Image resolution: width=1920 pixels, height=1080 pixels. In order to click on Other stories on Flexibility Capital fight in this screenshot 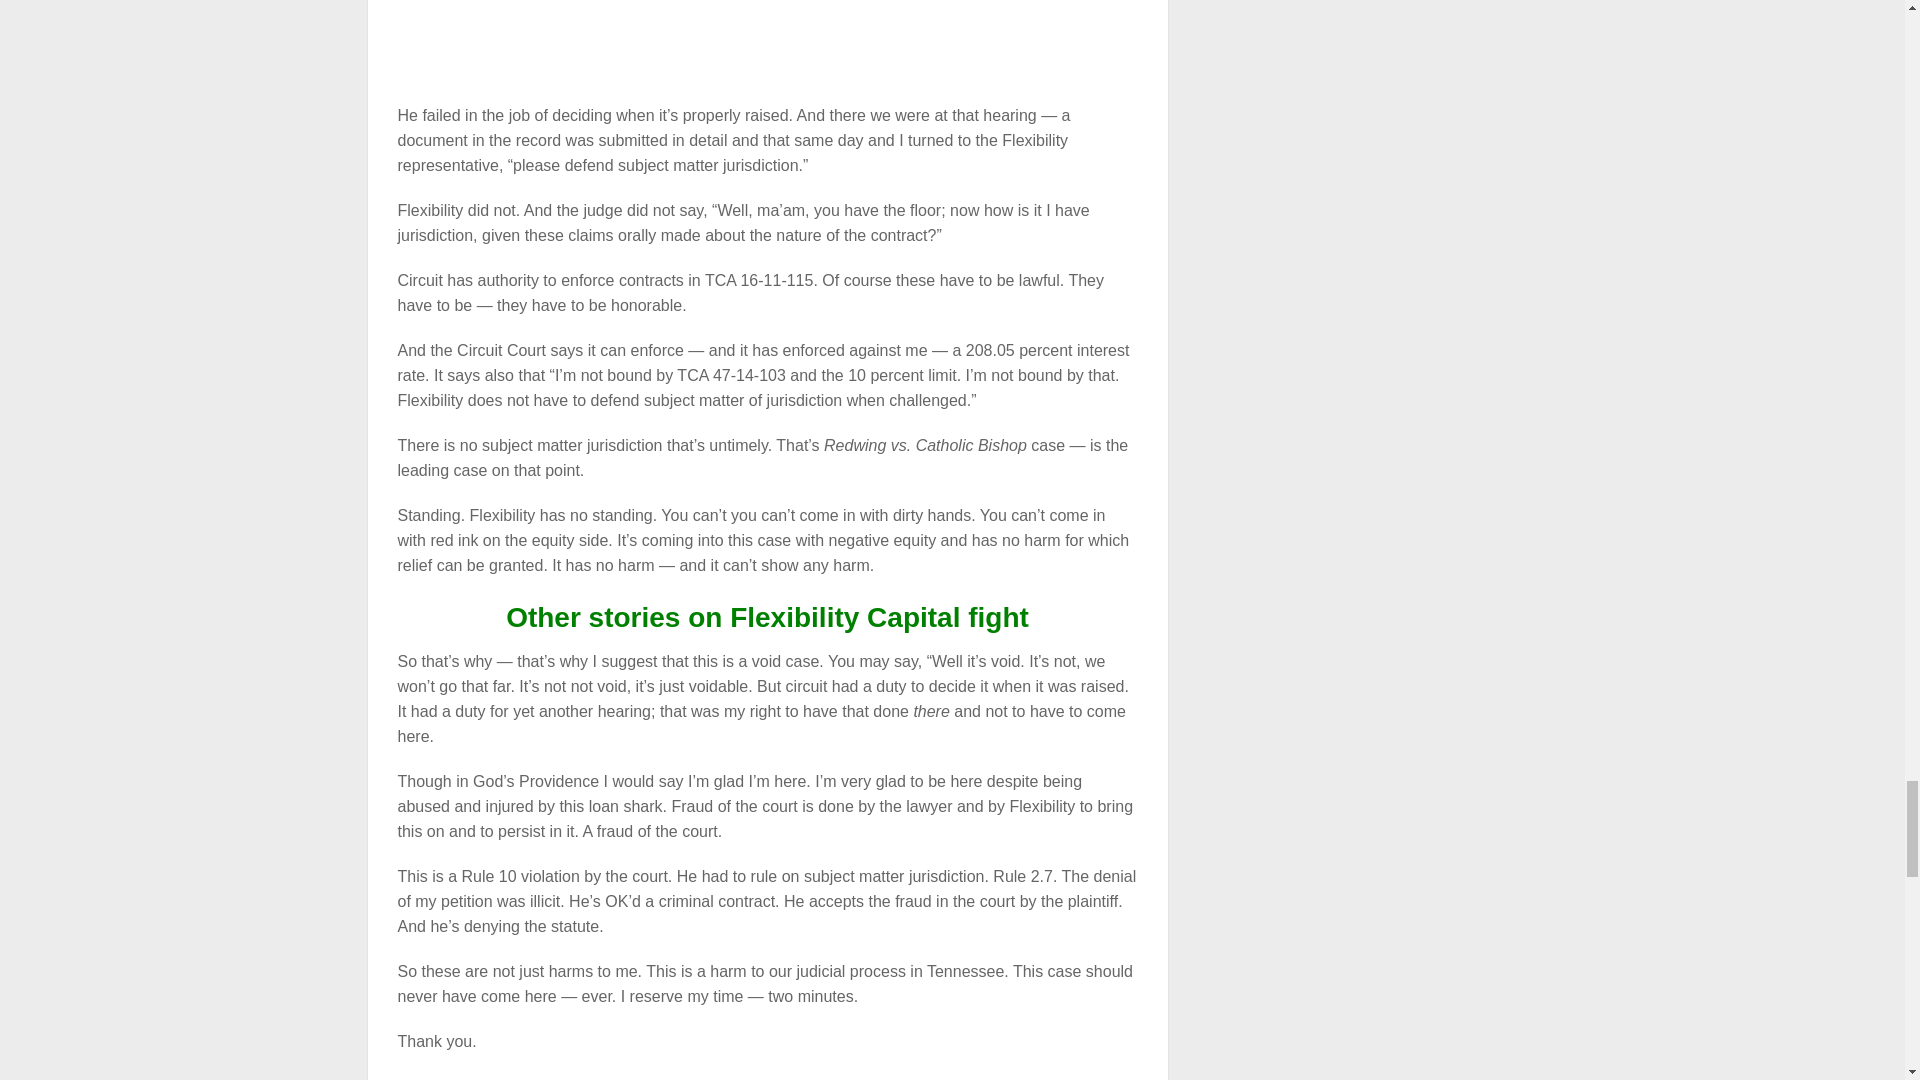, I will do `click(768, 616)`.